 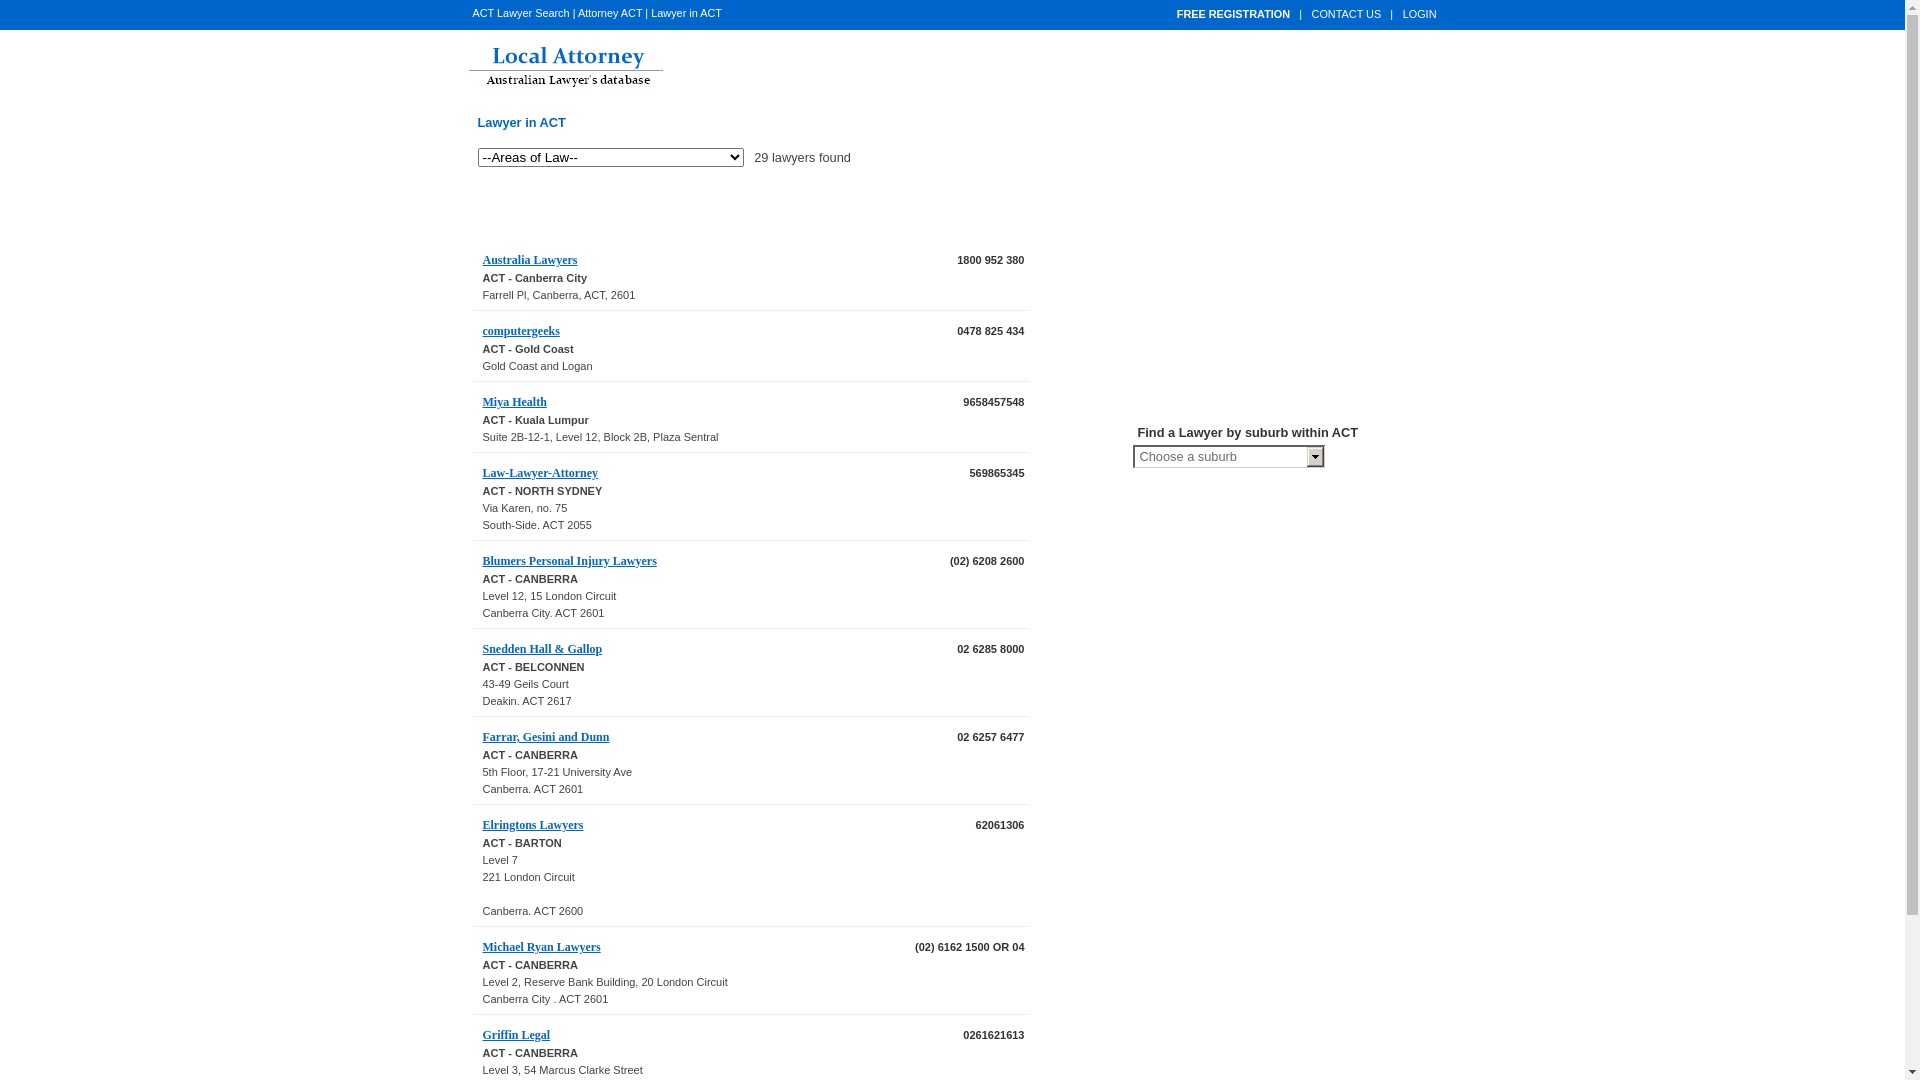 I want to click on CONTACT US, so click(x=1347, y=14).